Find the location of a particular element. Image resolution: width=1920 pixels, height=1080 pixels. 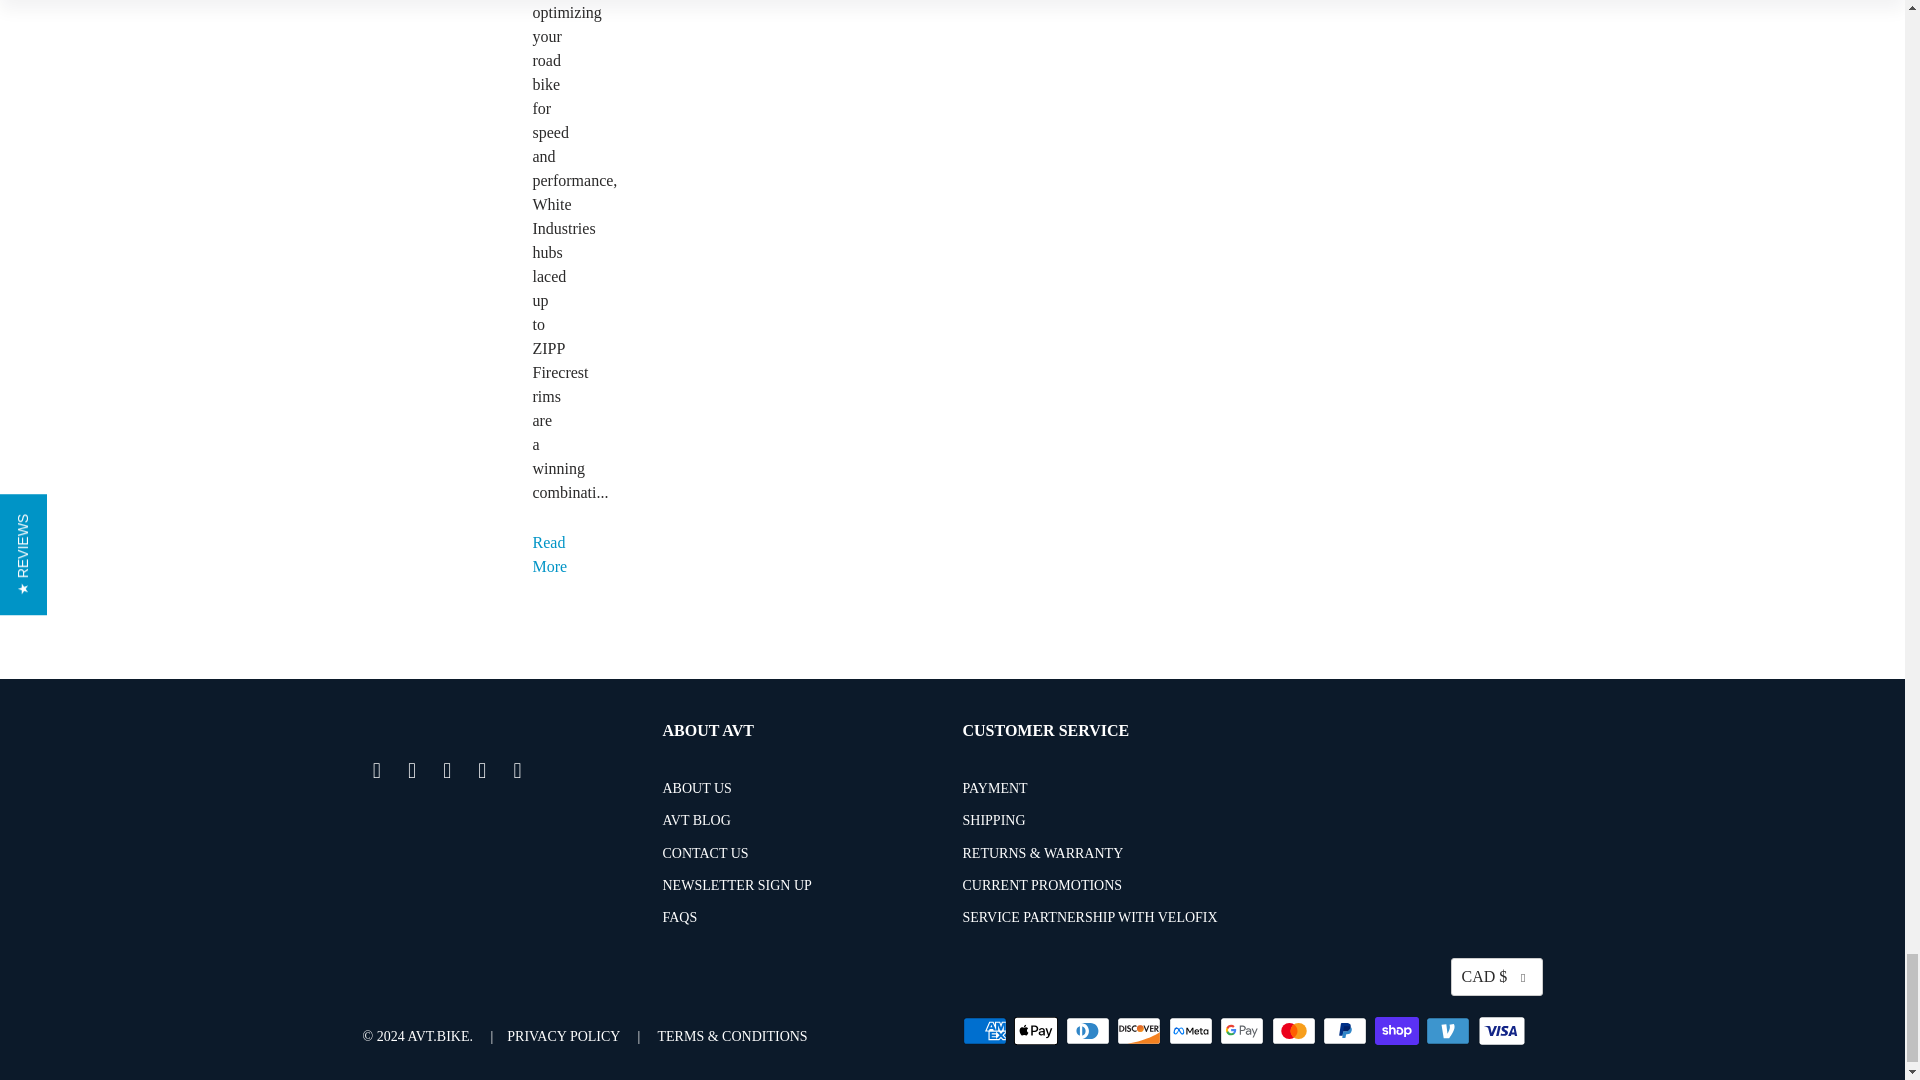

MASTERCARD is located at coordinates (1296, 1031).